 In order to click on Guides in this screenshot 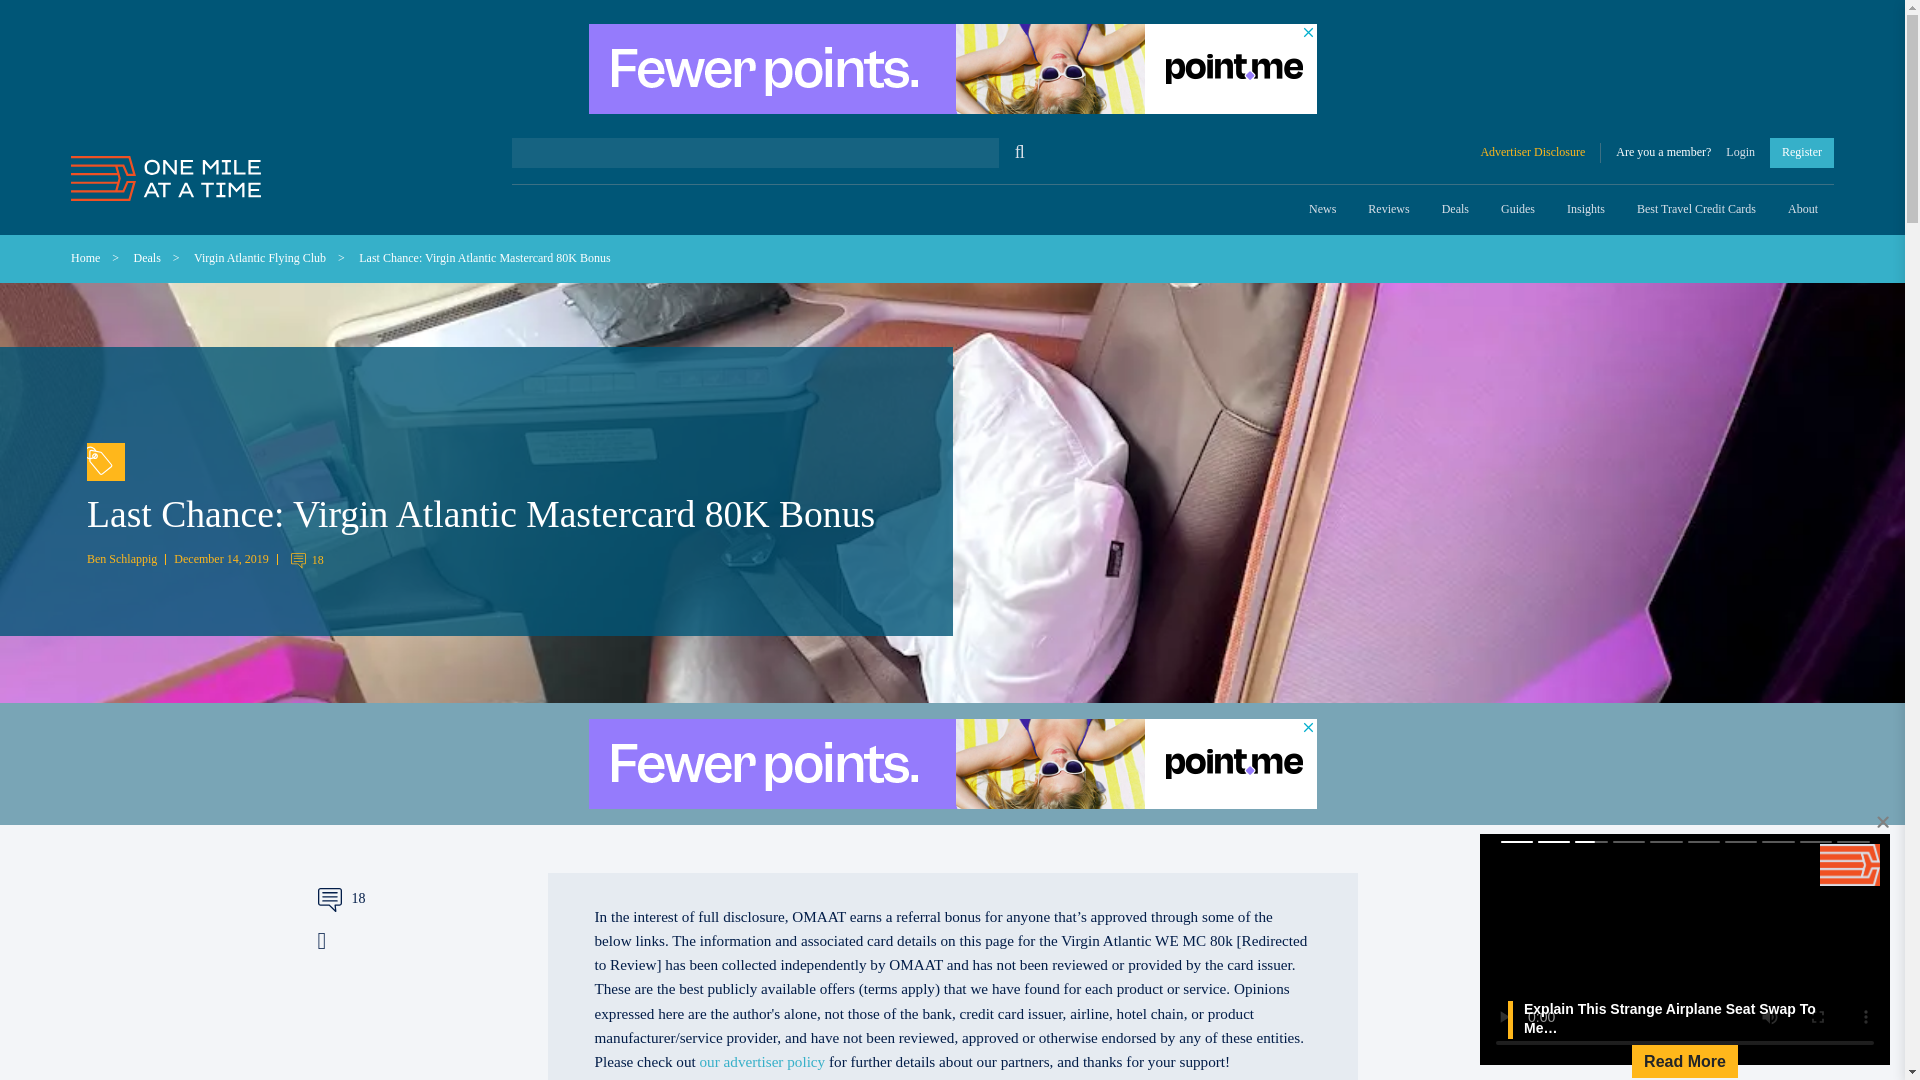, I will do `click(1518, 210)`.